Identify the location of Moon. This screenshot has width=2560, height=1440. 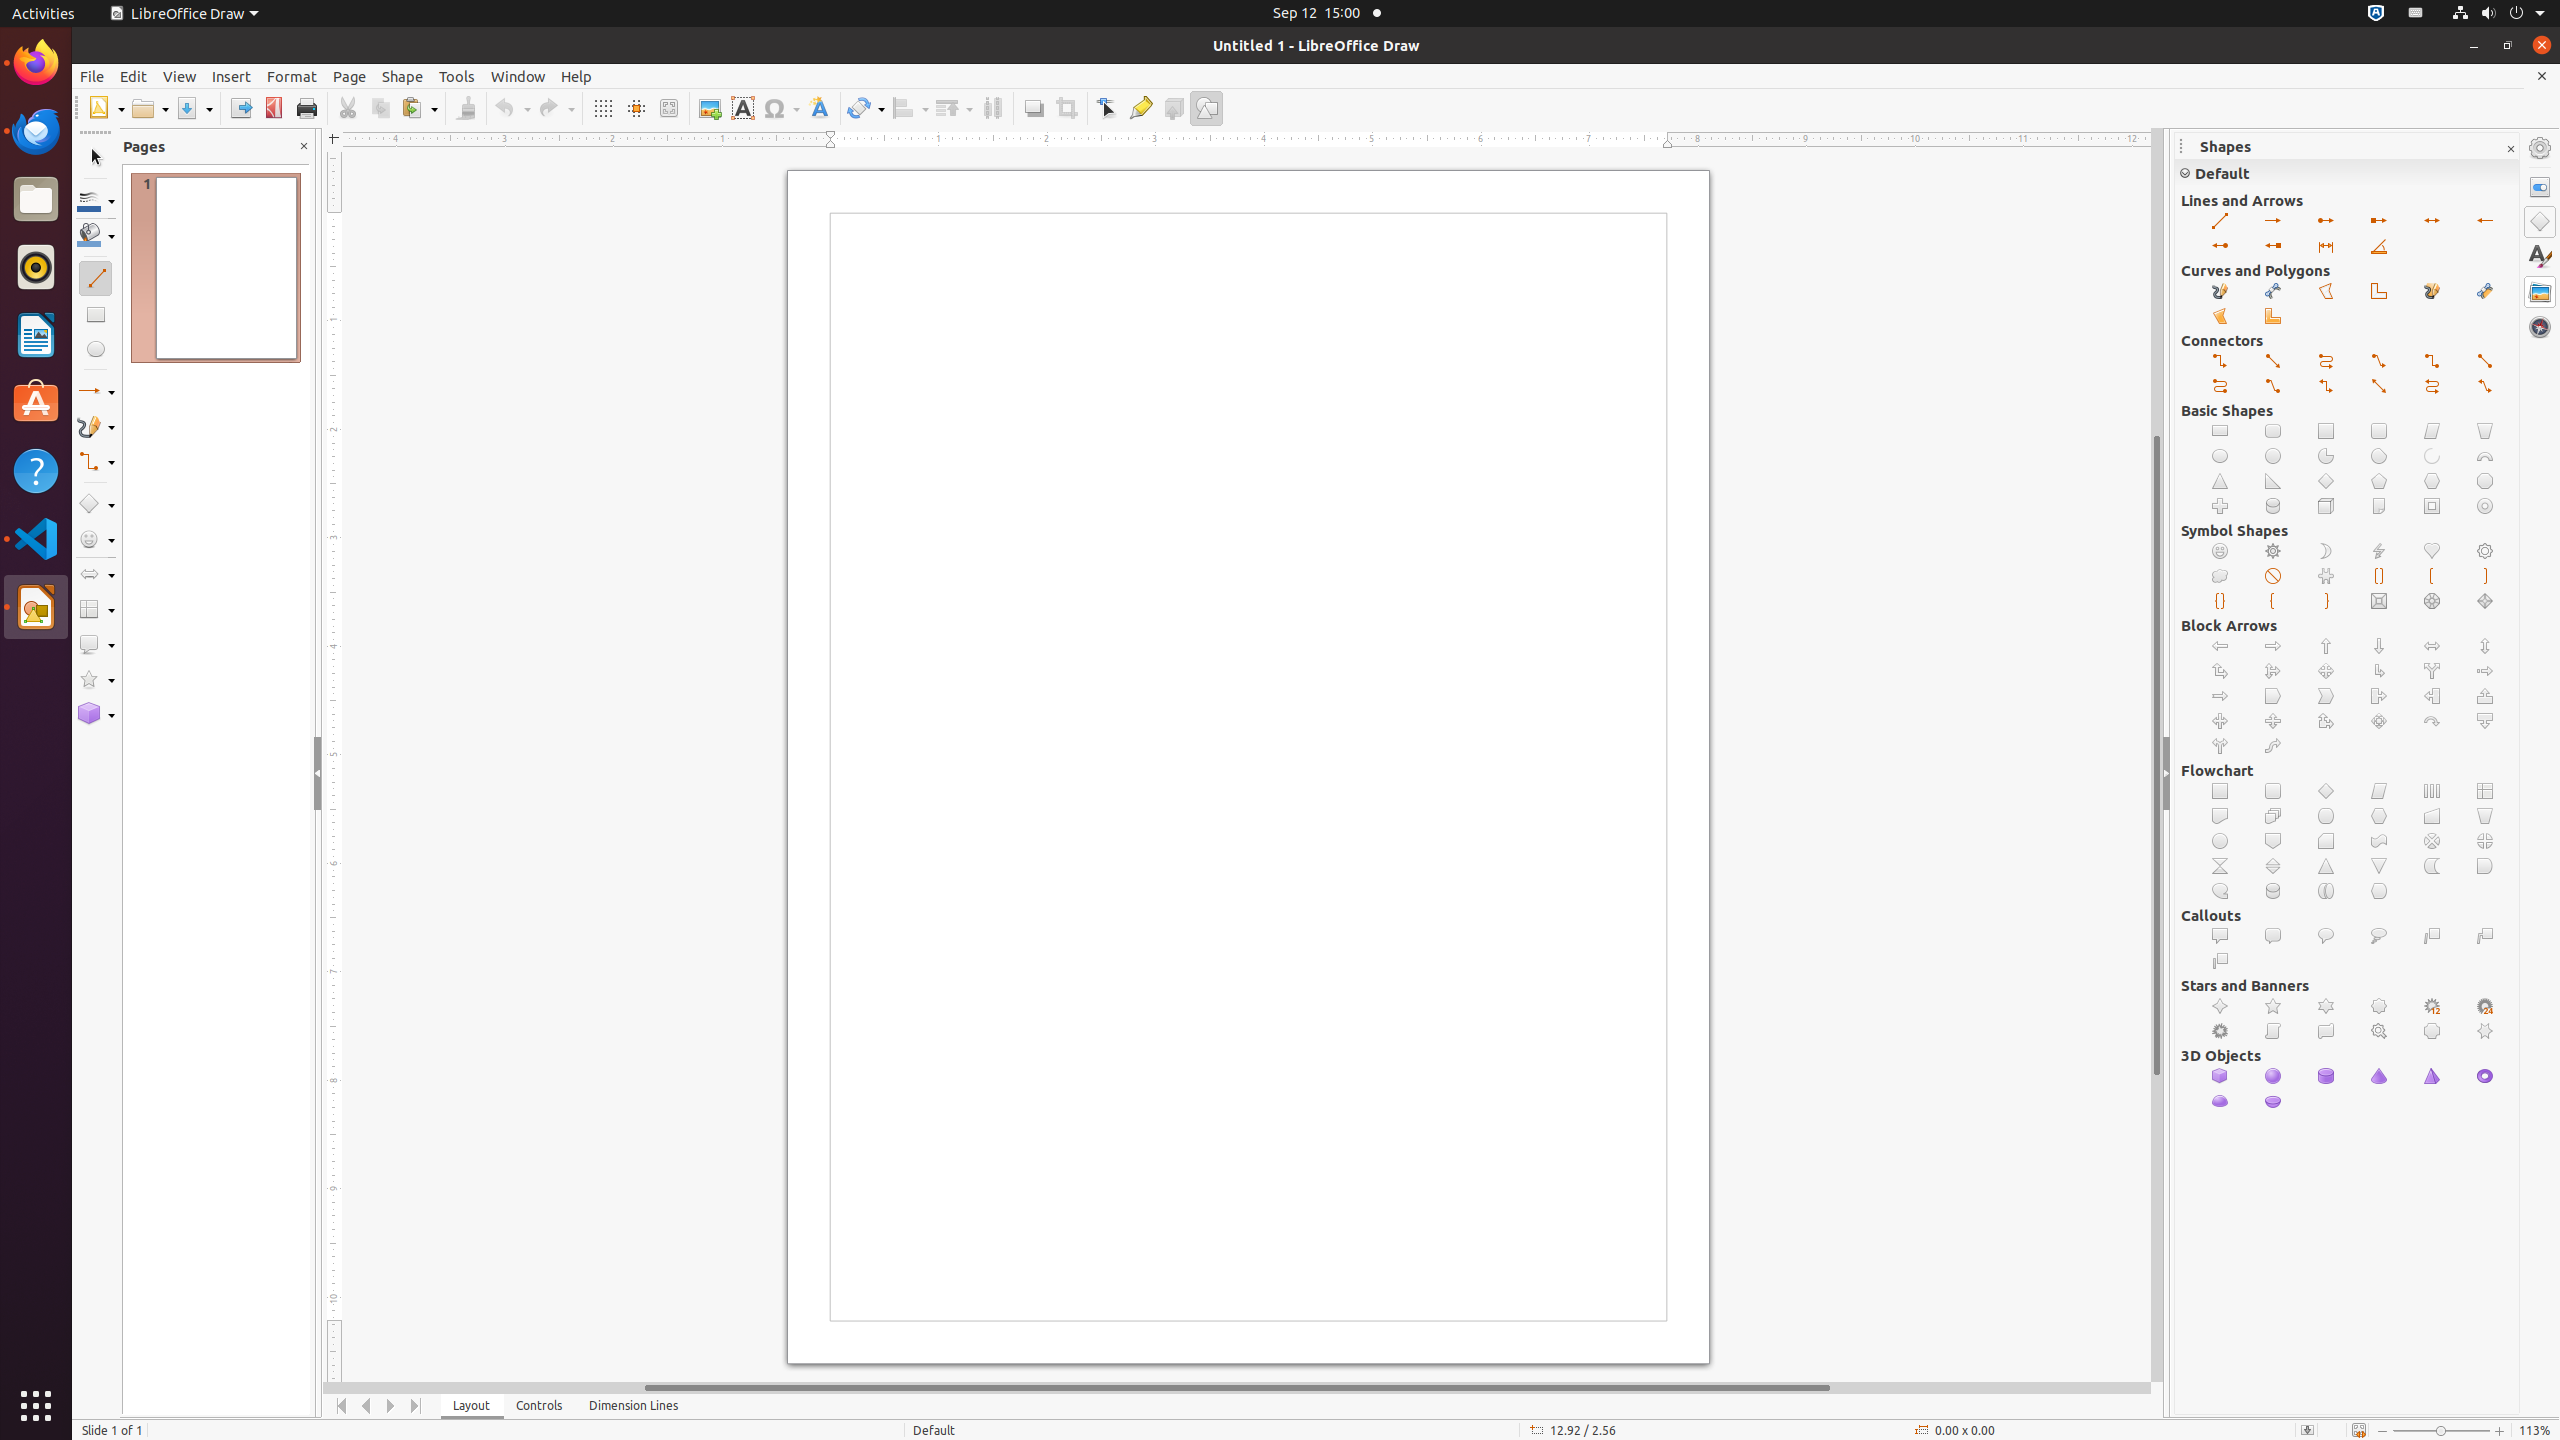
(2326, 552).